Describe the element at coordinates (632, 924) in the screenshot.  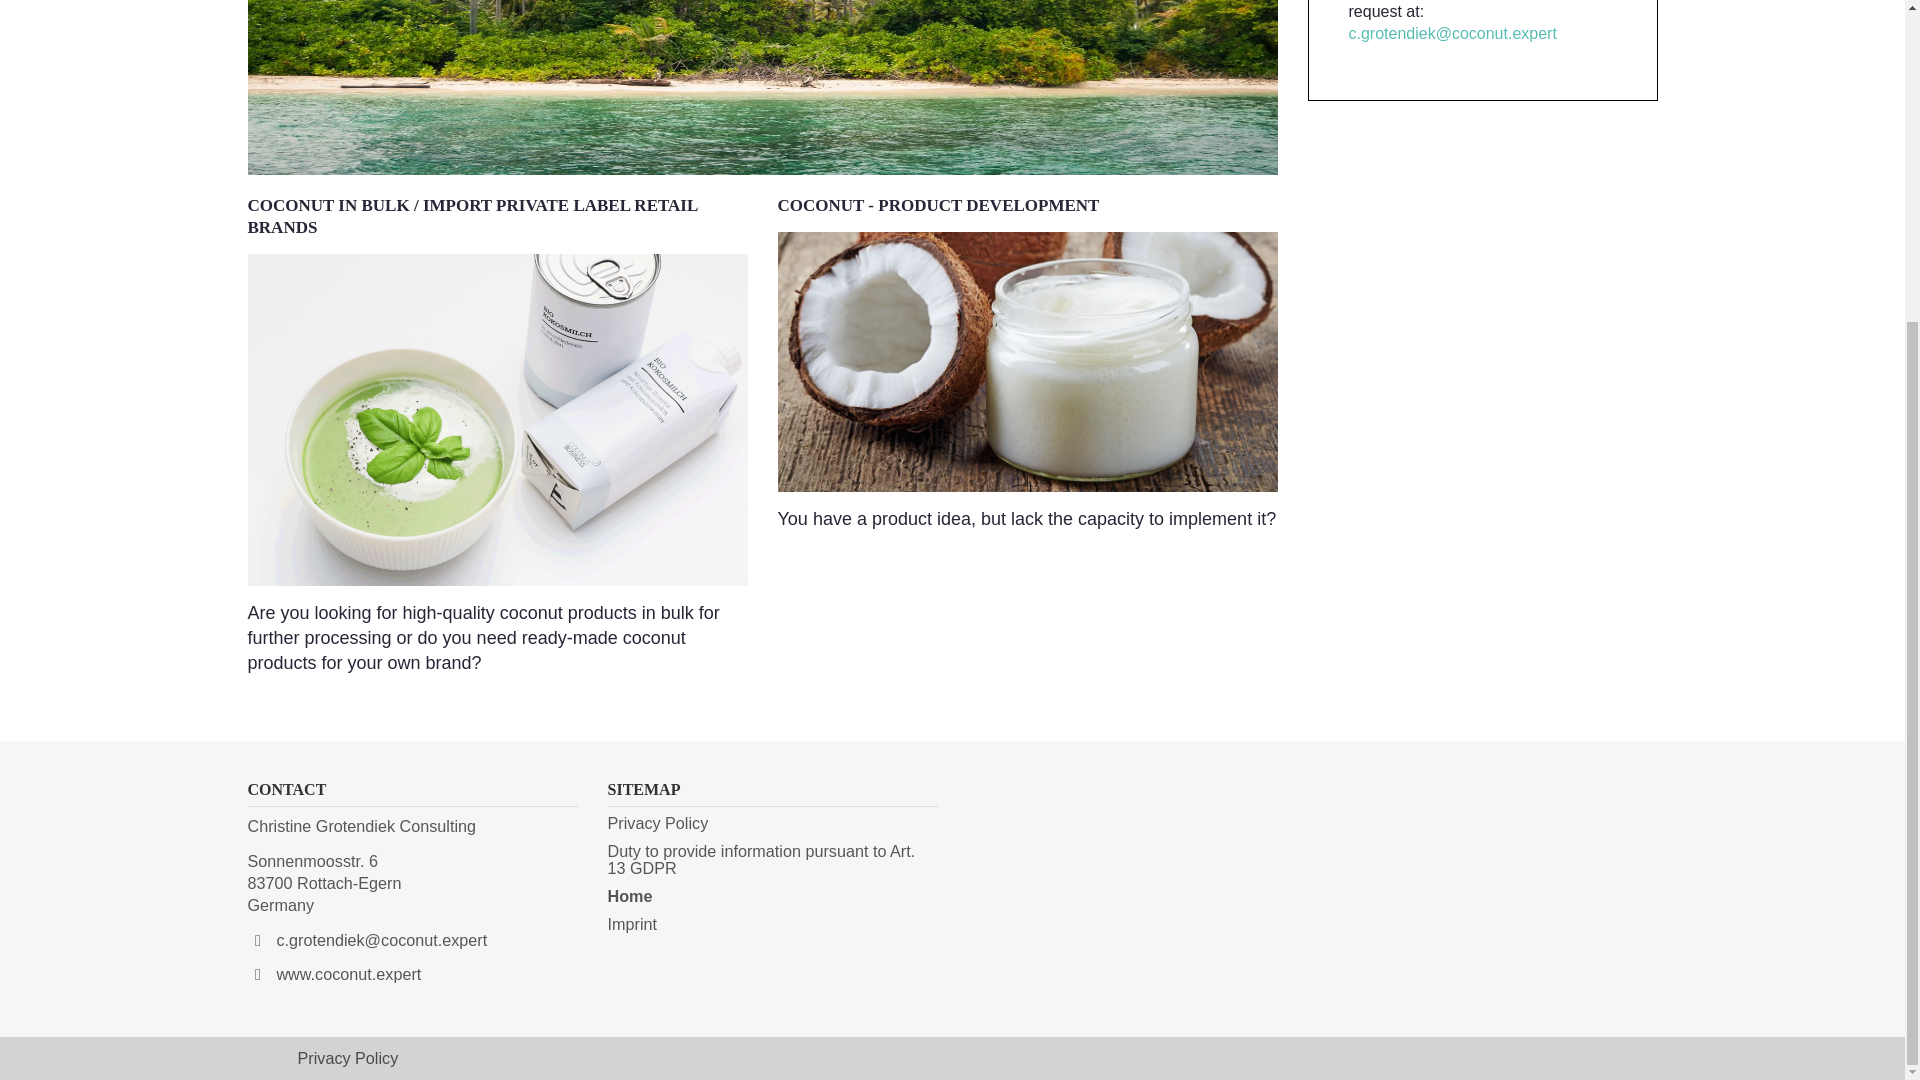
I see `Imprint` at that location.